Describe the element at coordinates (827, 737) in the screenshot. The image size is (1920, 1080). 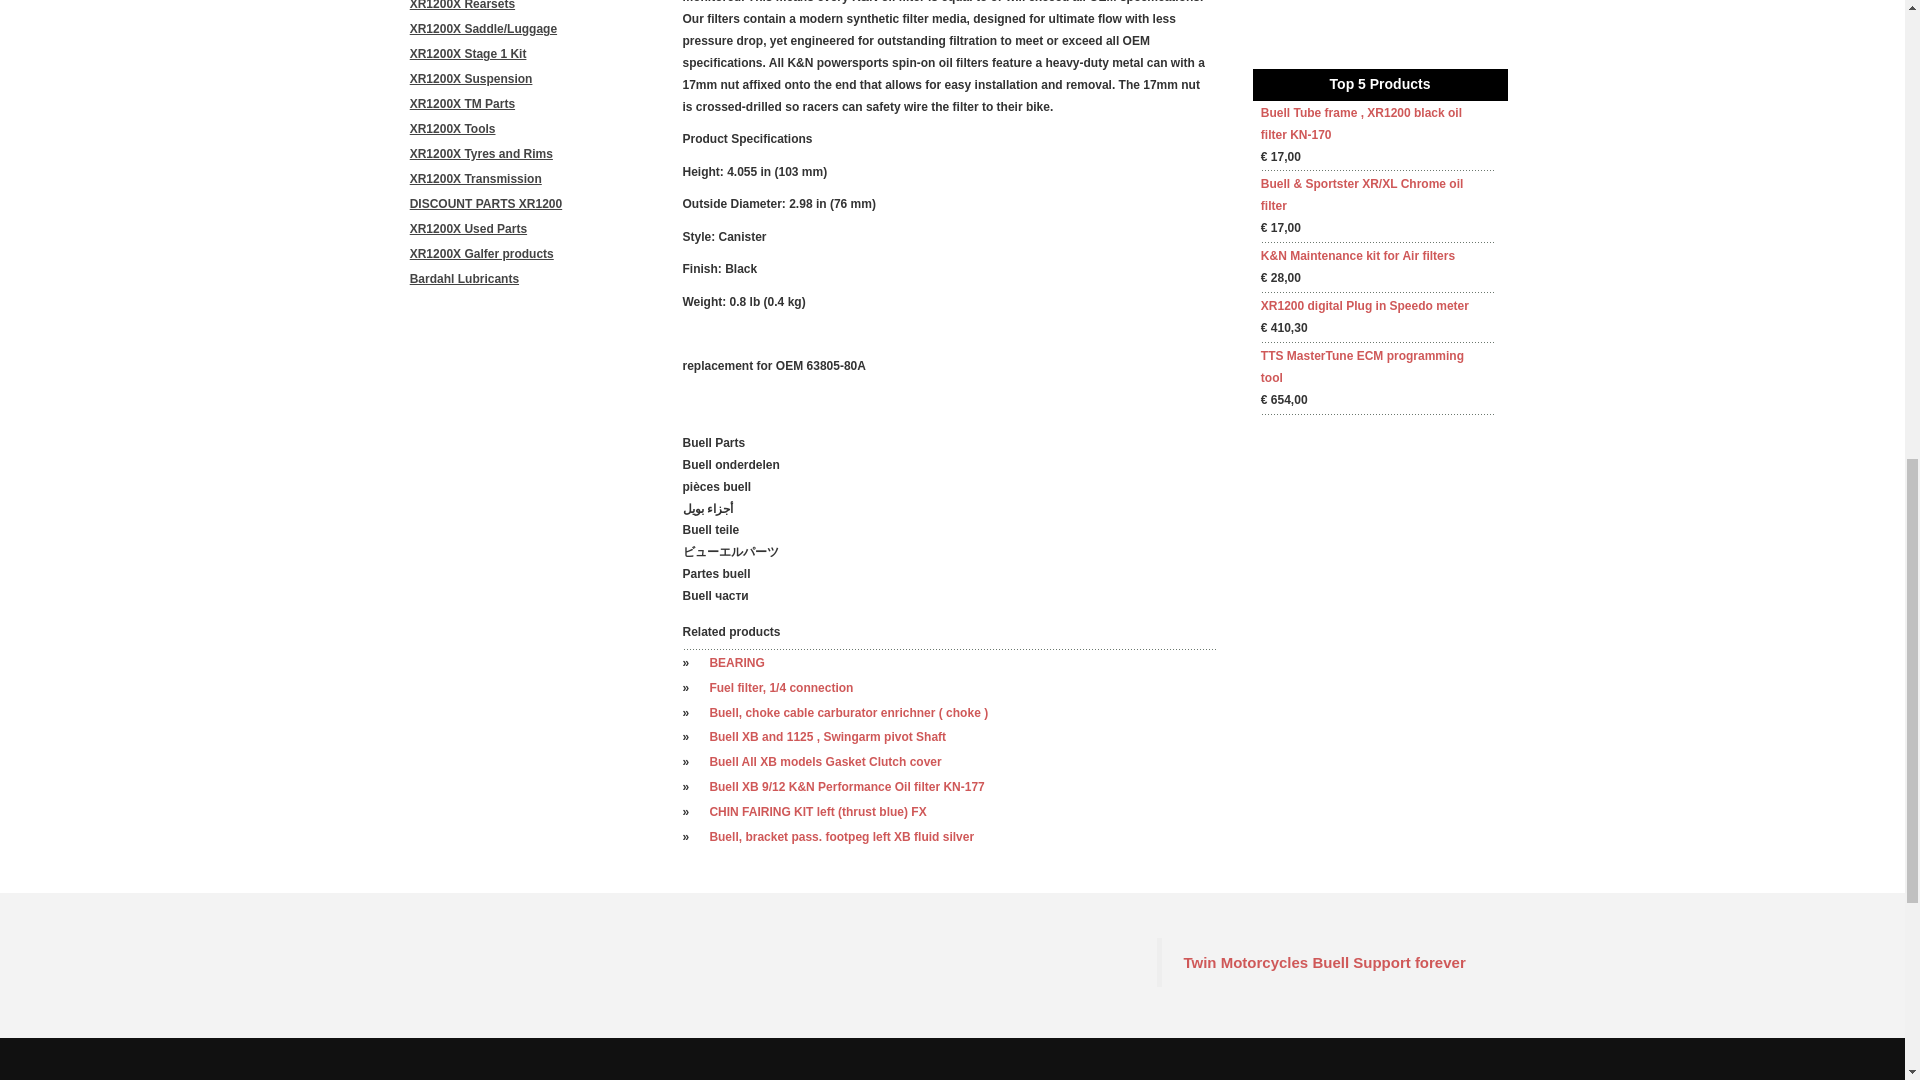
I see `Buell XB and 1125 , Swingarm pivot Shaft` at that location.